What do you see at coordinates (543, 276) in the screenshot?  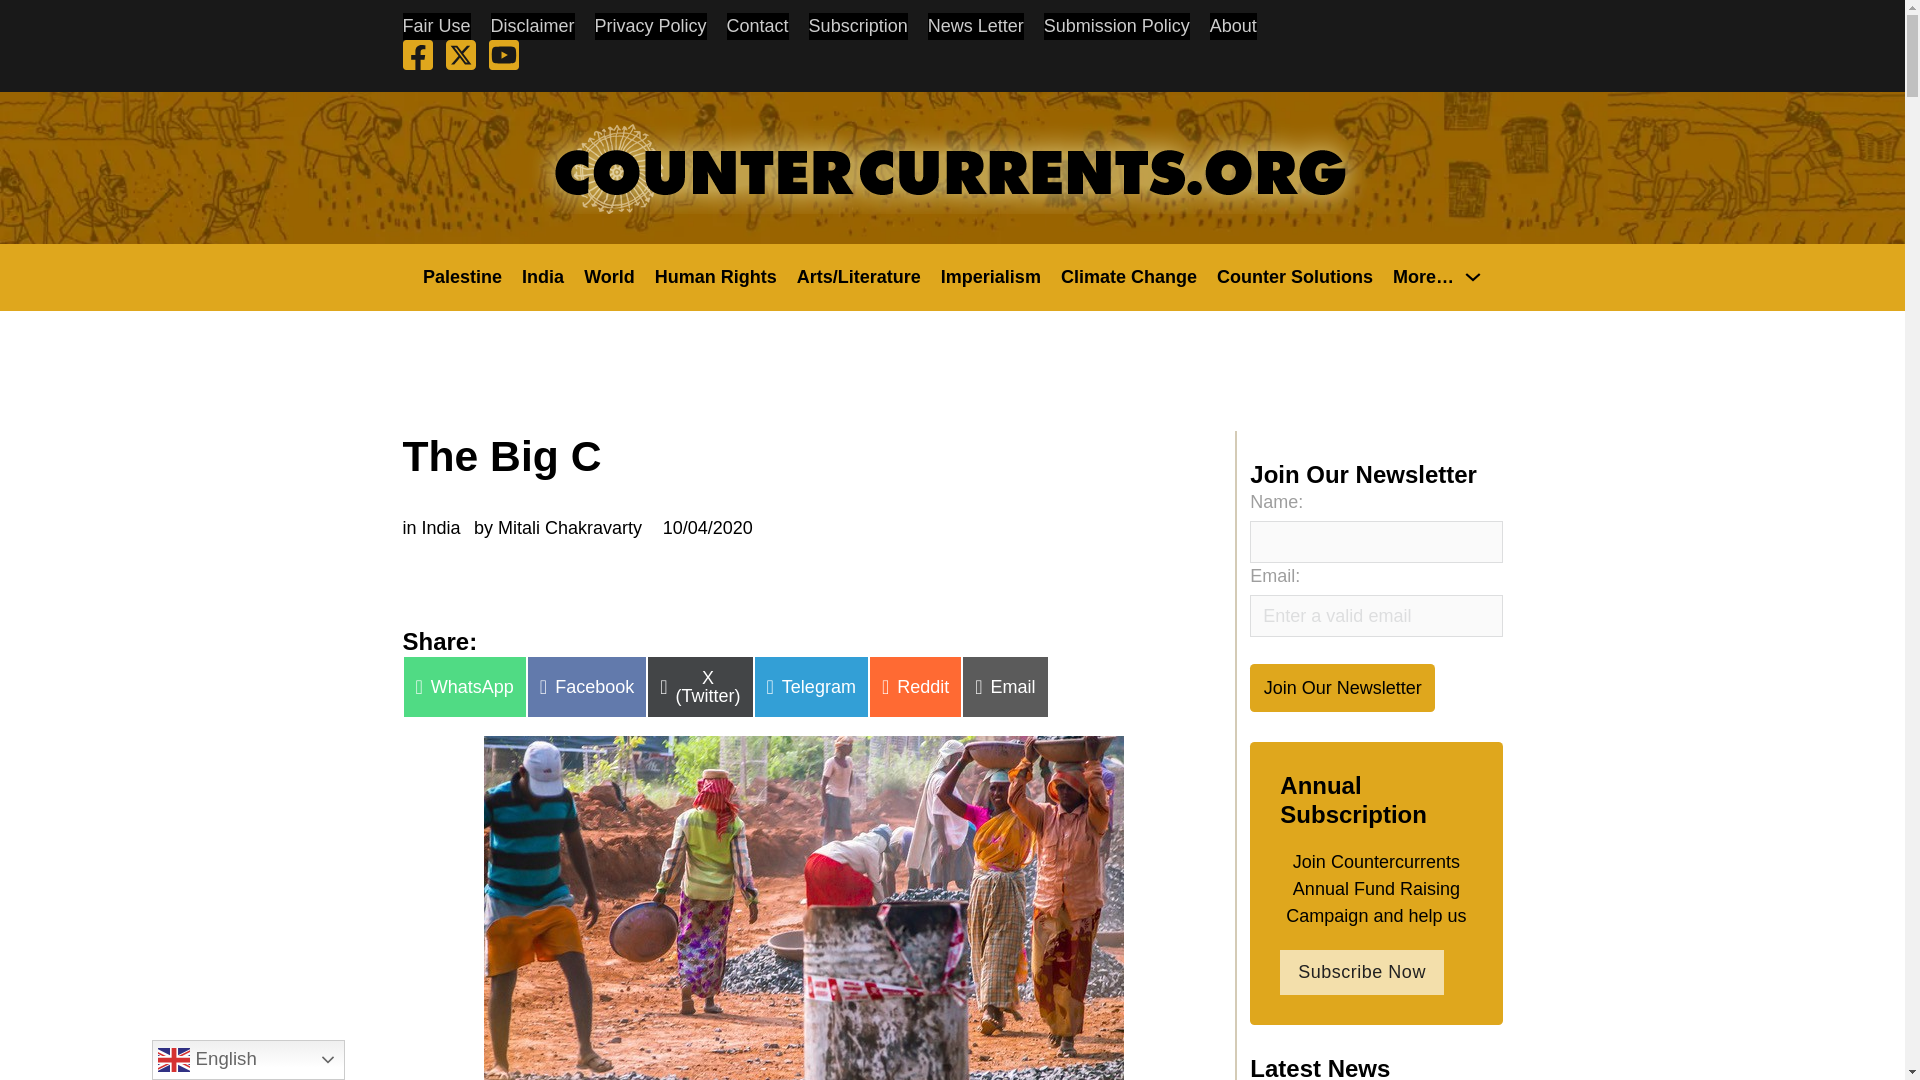 I see `India` at bounding box center [543, 276].